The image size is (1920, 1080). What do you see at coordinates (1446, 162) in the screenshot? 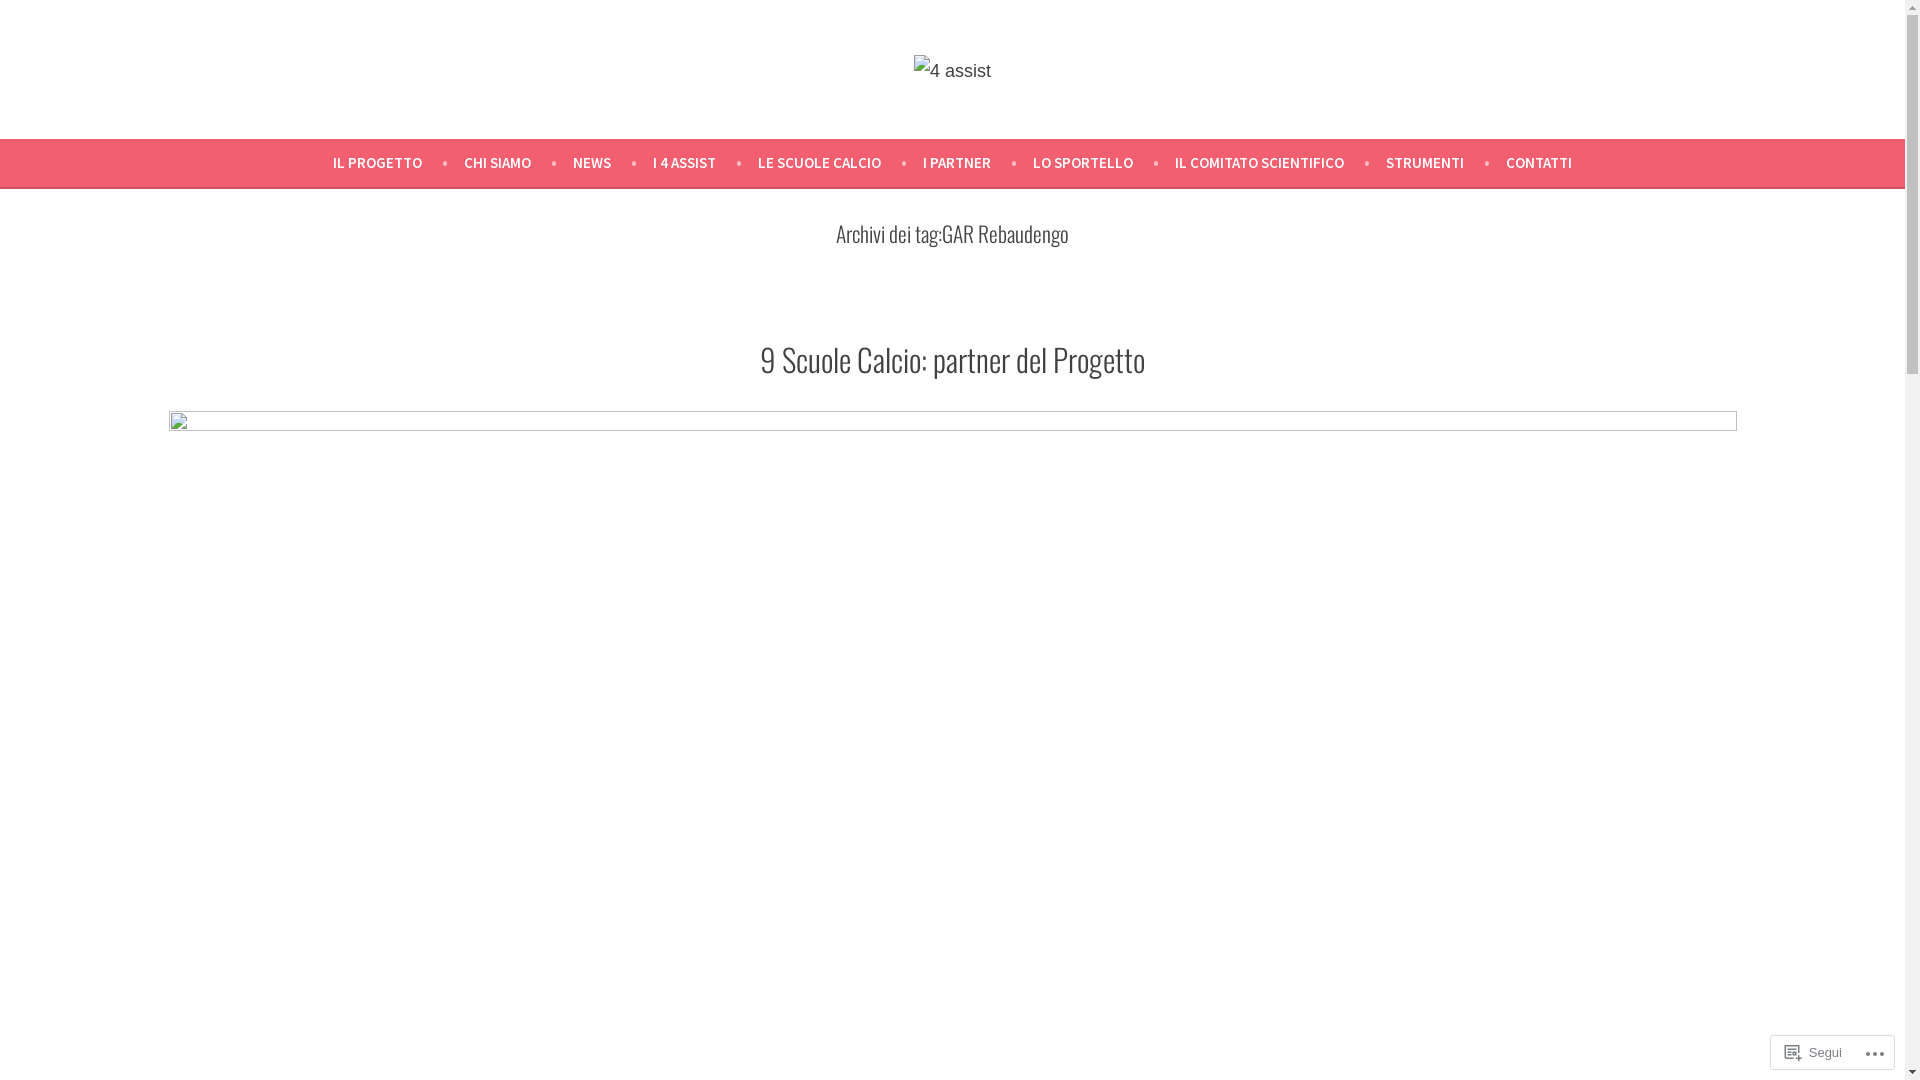
I see `STRUMENTI` at bounding box center [1446, 162].